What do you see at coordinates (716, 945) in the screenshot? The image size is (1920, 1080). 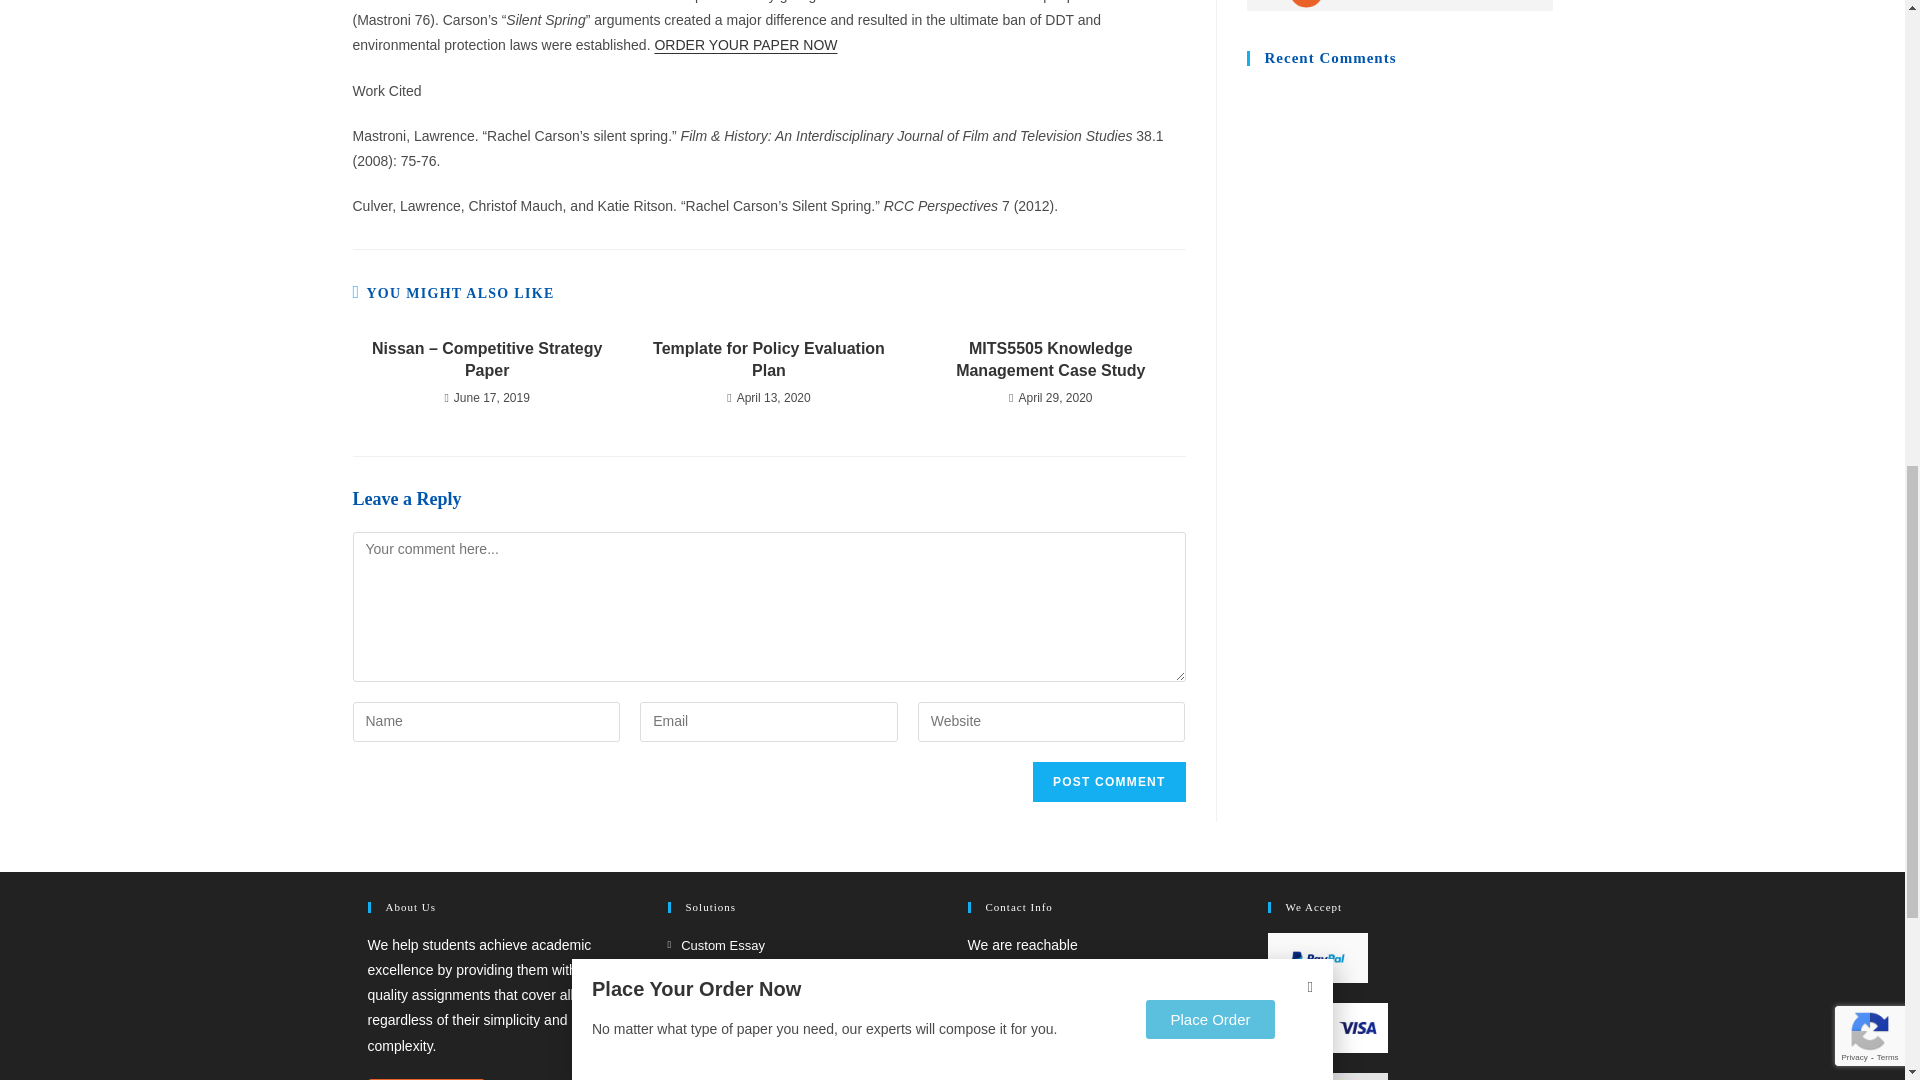 I see `Custom Essay` at bounding box center [716, 945].